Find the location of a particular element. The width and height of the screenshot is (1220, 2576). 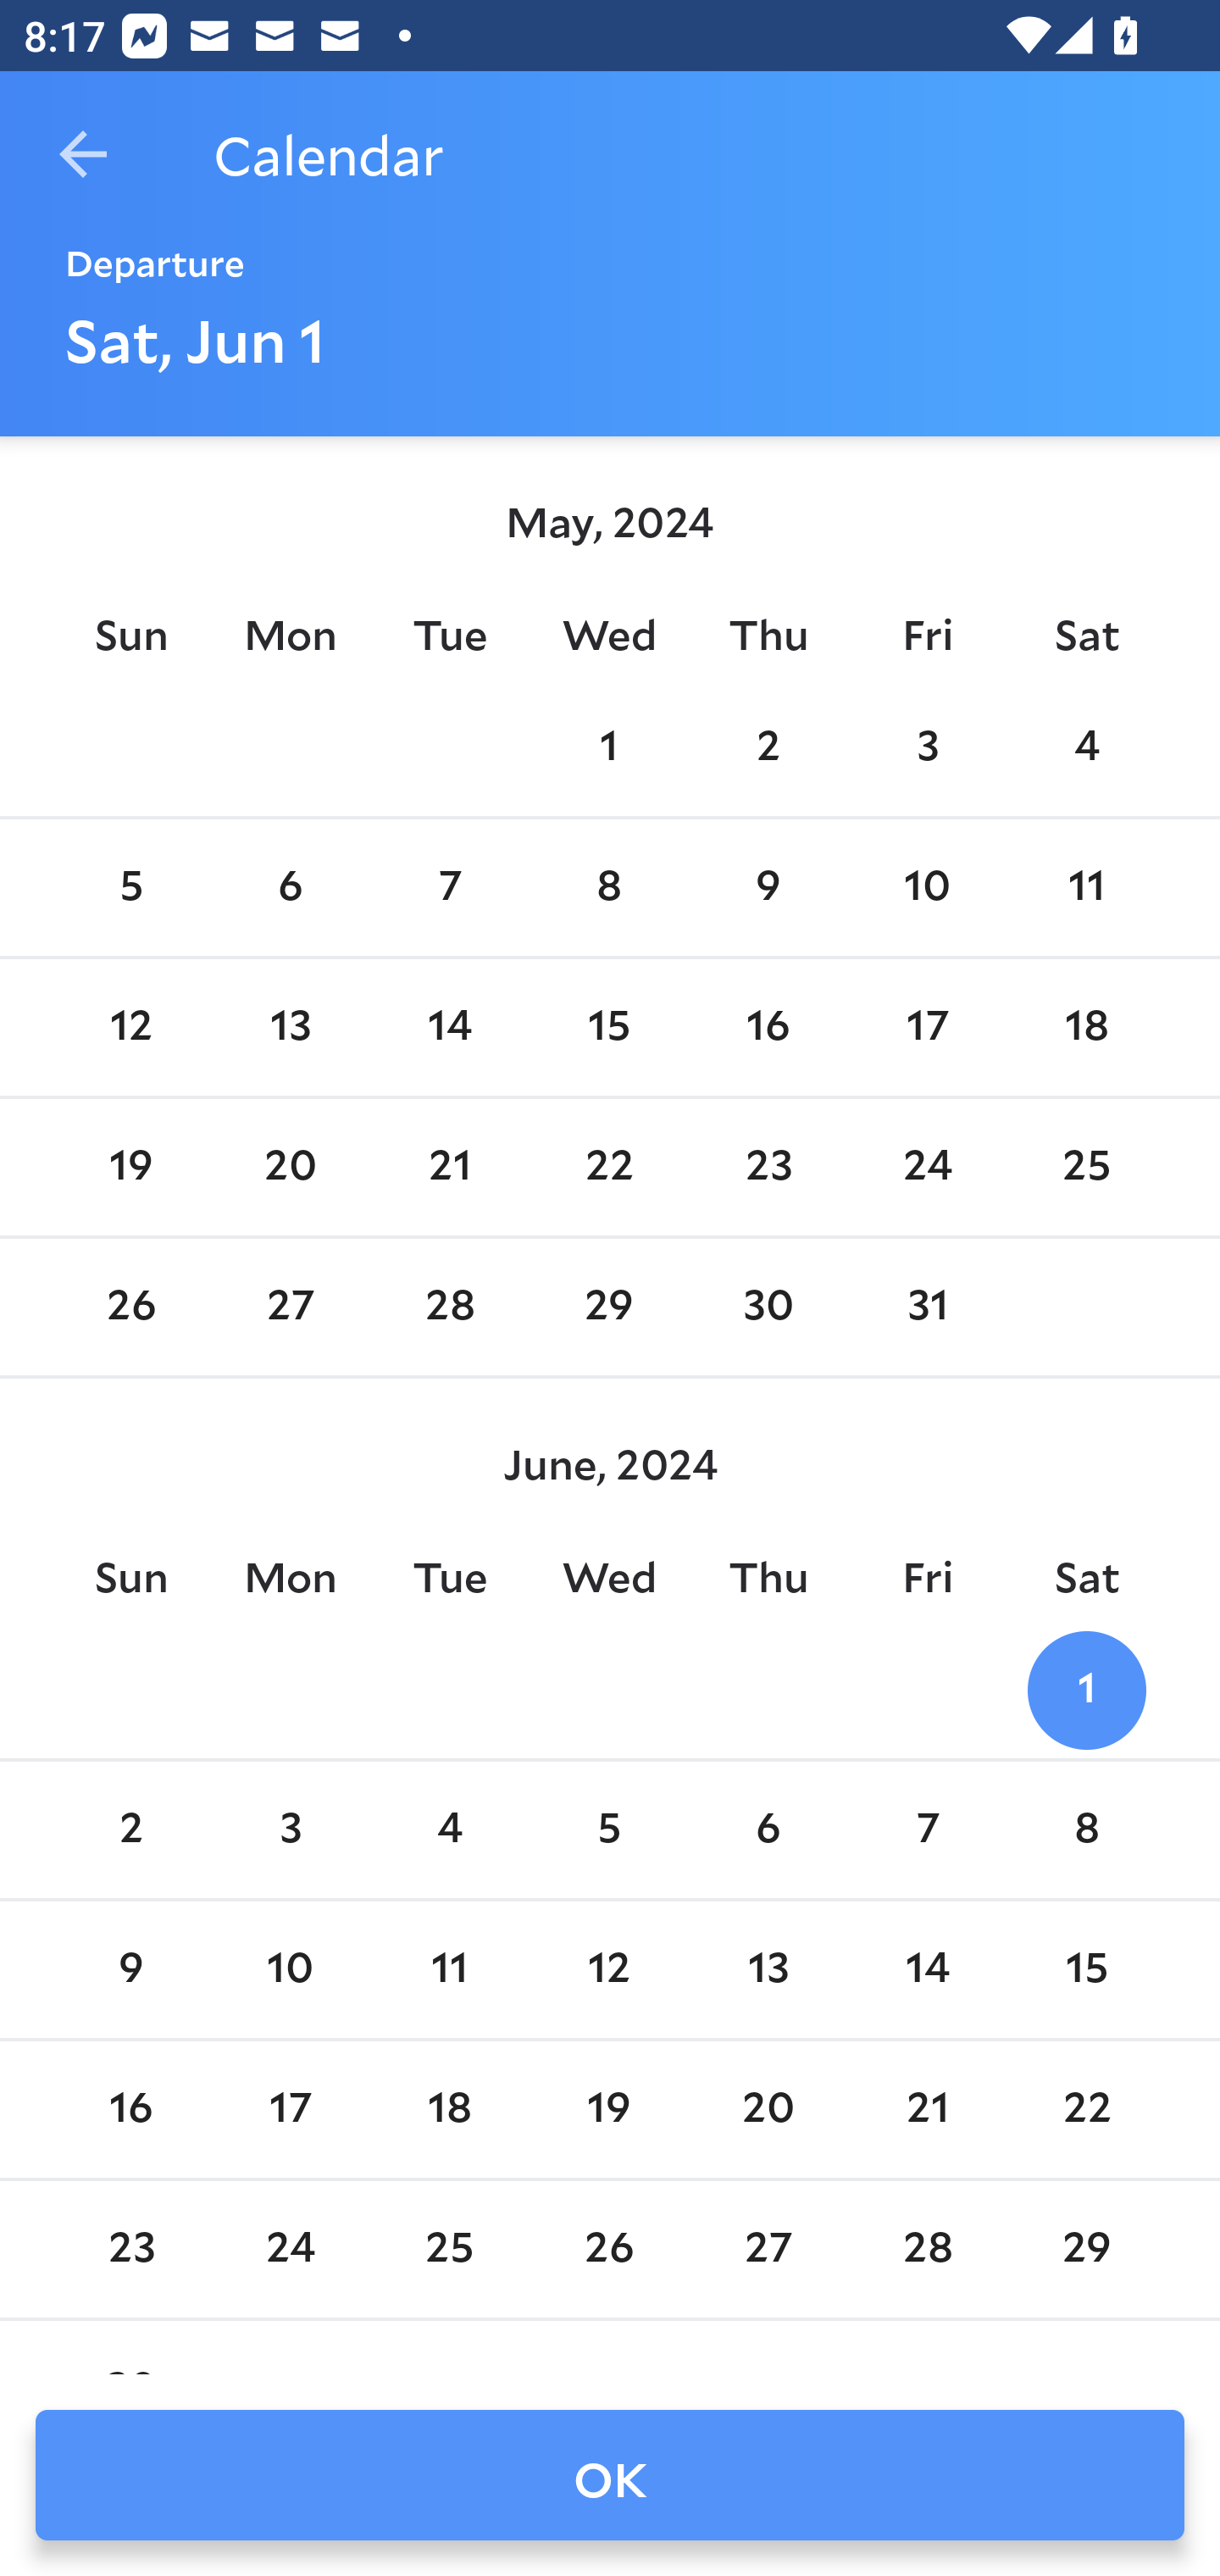

5 is located at coordinates (609, 1831).